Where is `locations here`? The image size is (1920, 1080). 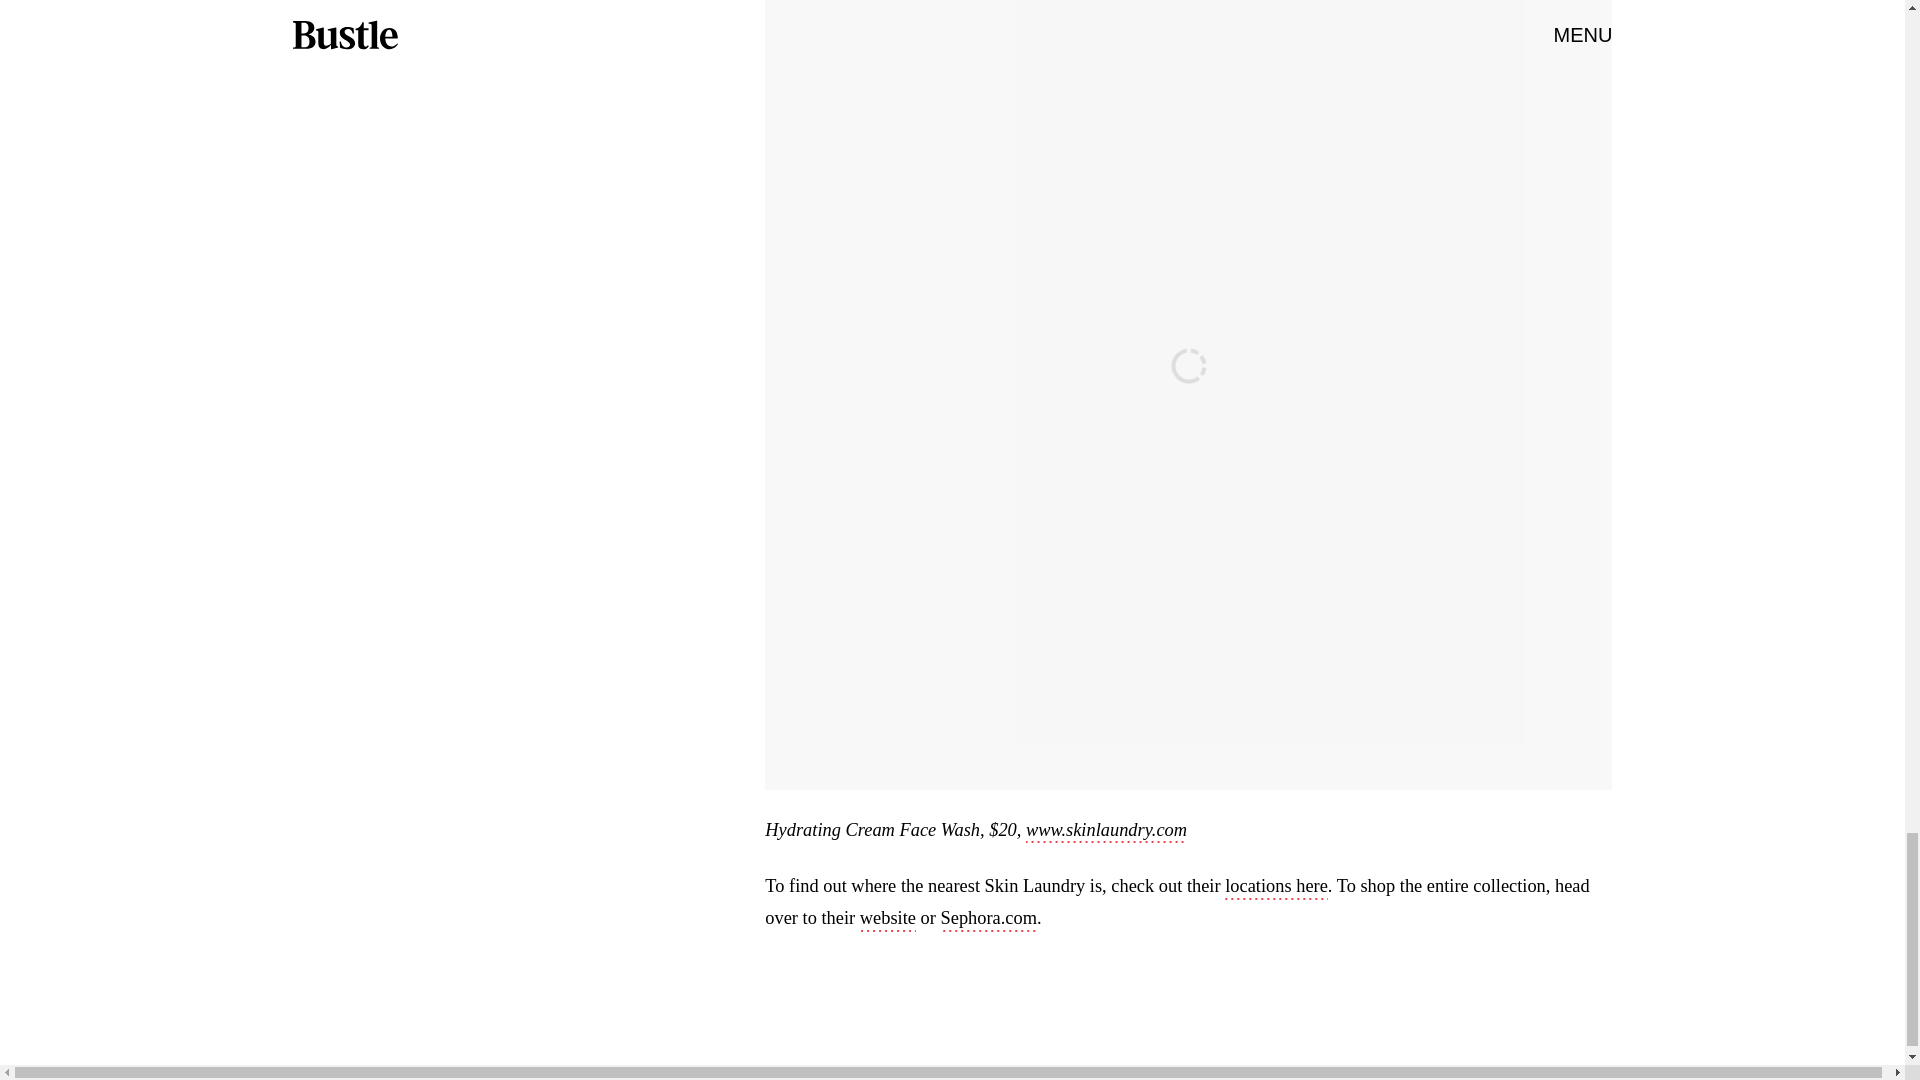
locations here is located at coordinates (1276, 887).